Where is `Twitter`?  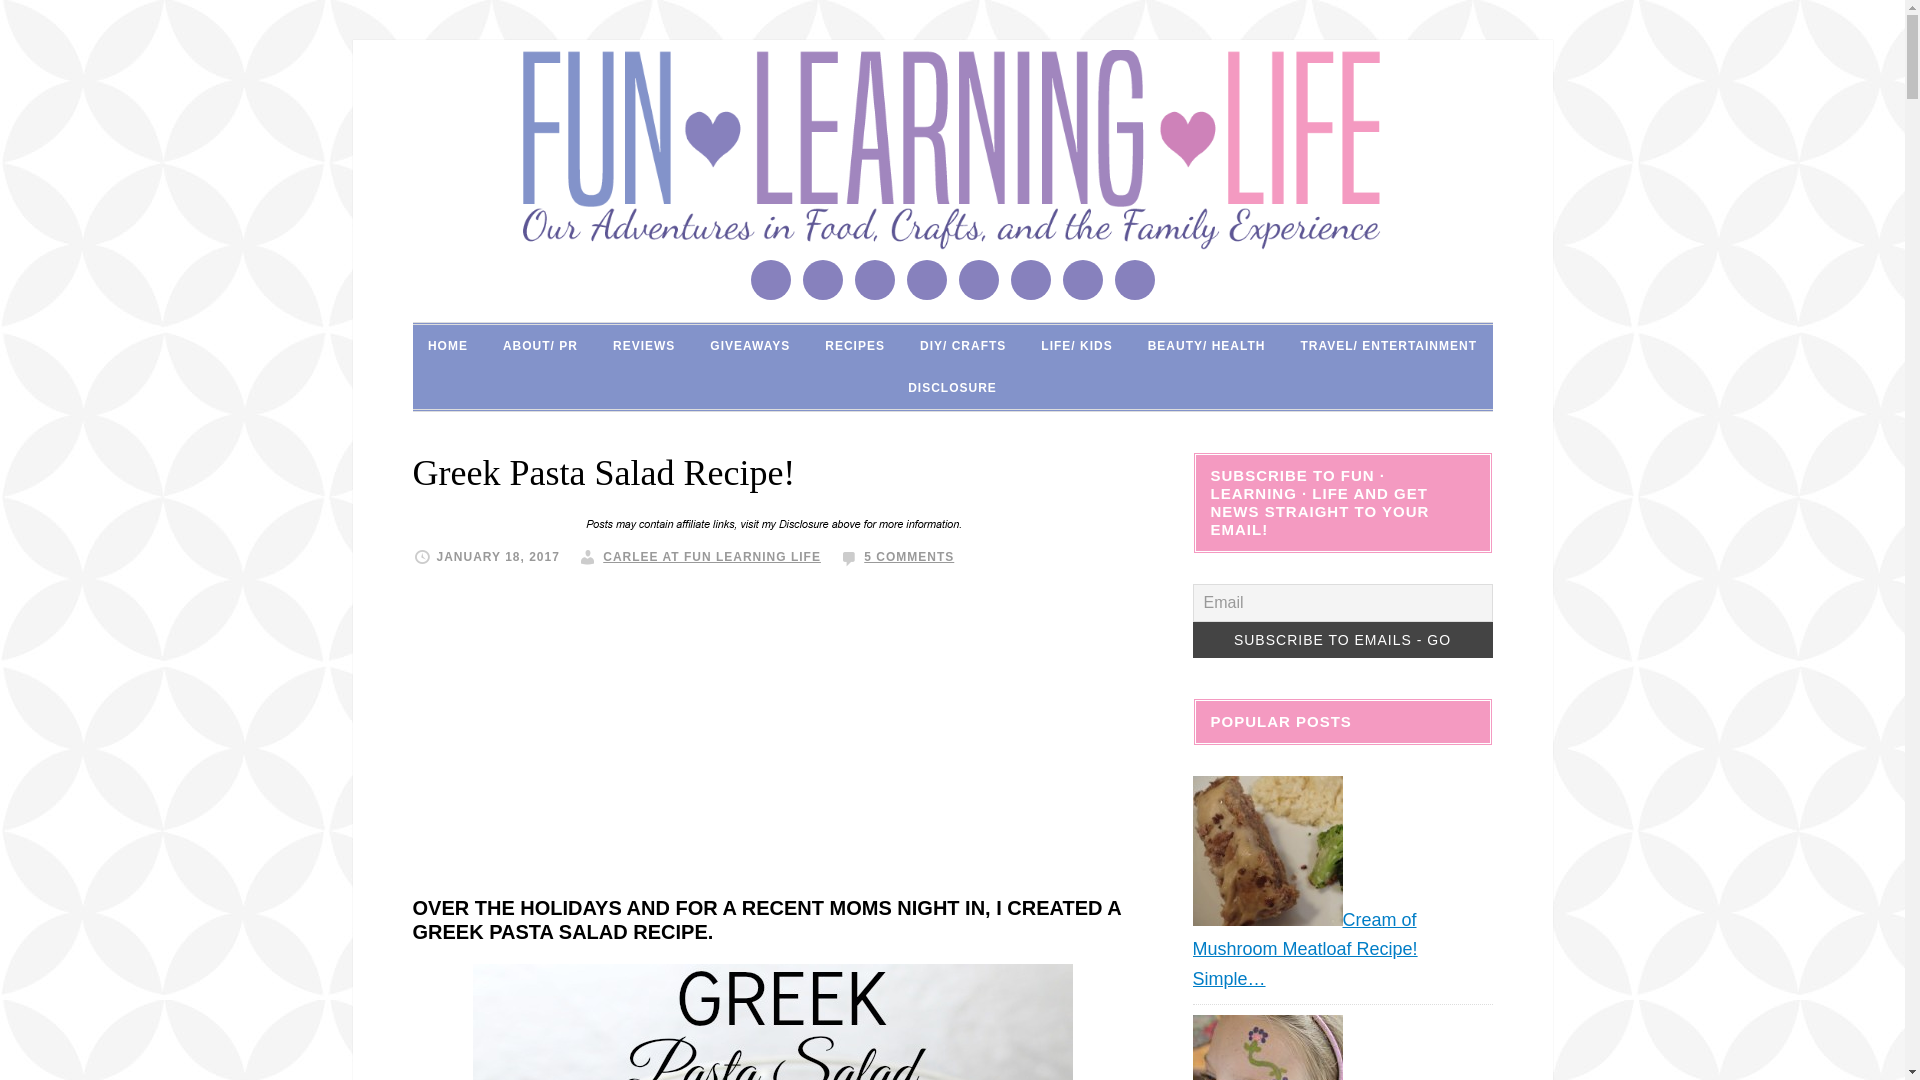
Twitter is located at coordinates (1082, 280).